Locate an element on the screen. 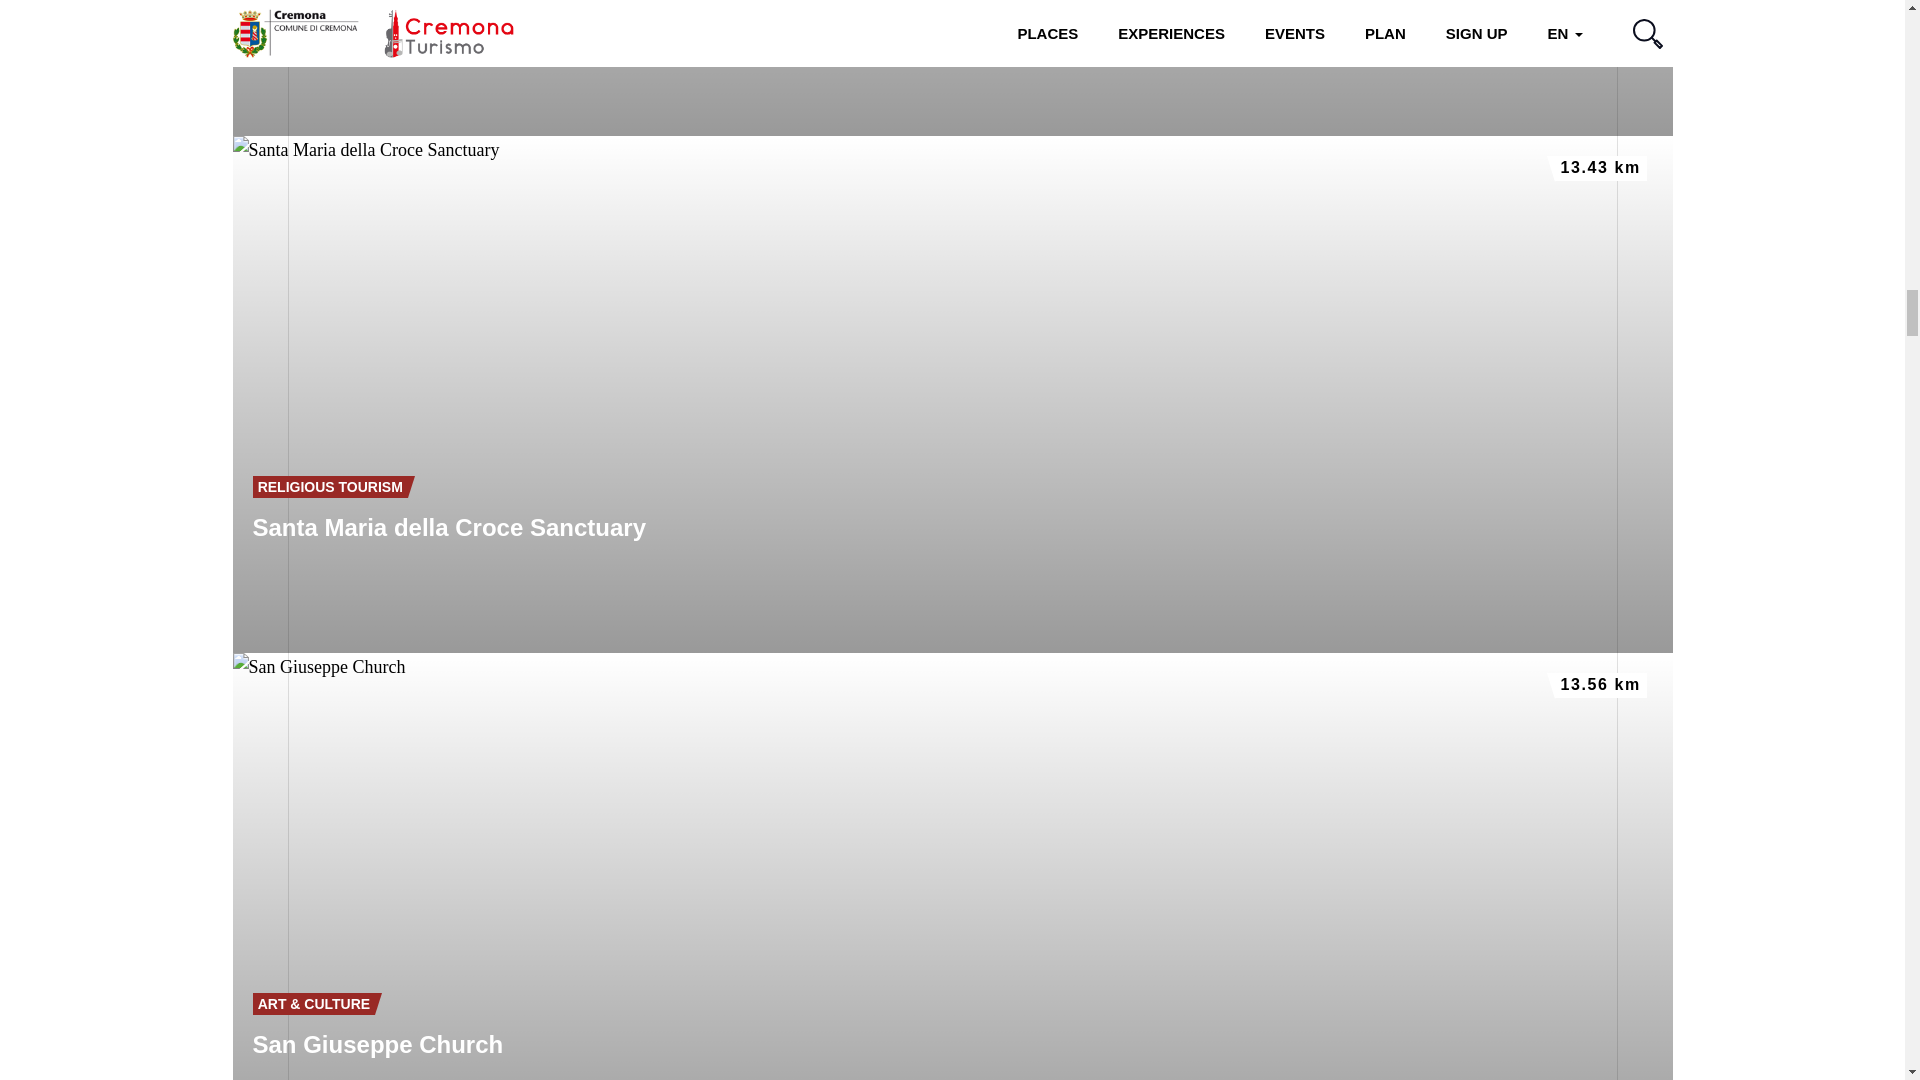 This screenshot has width=1920, height=1080. Santa Maria in Bressanoro Church is located at coordinates (952, 68).